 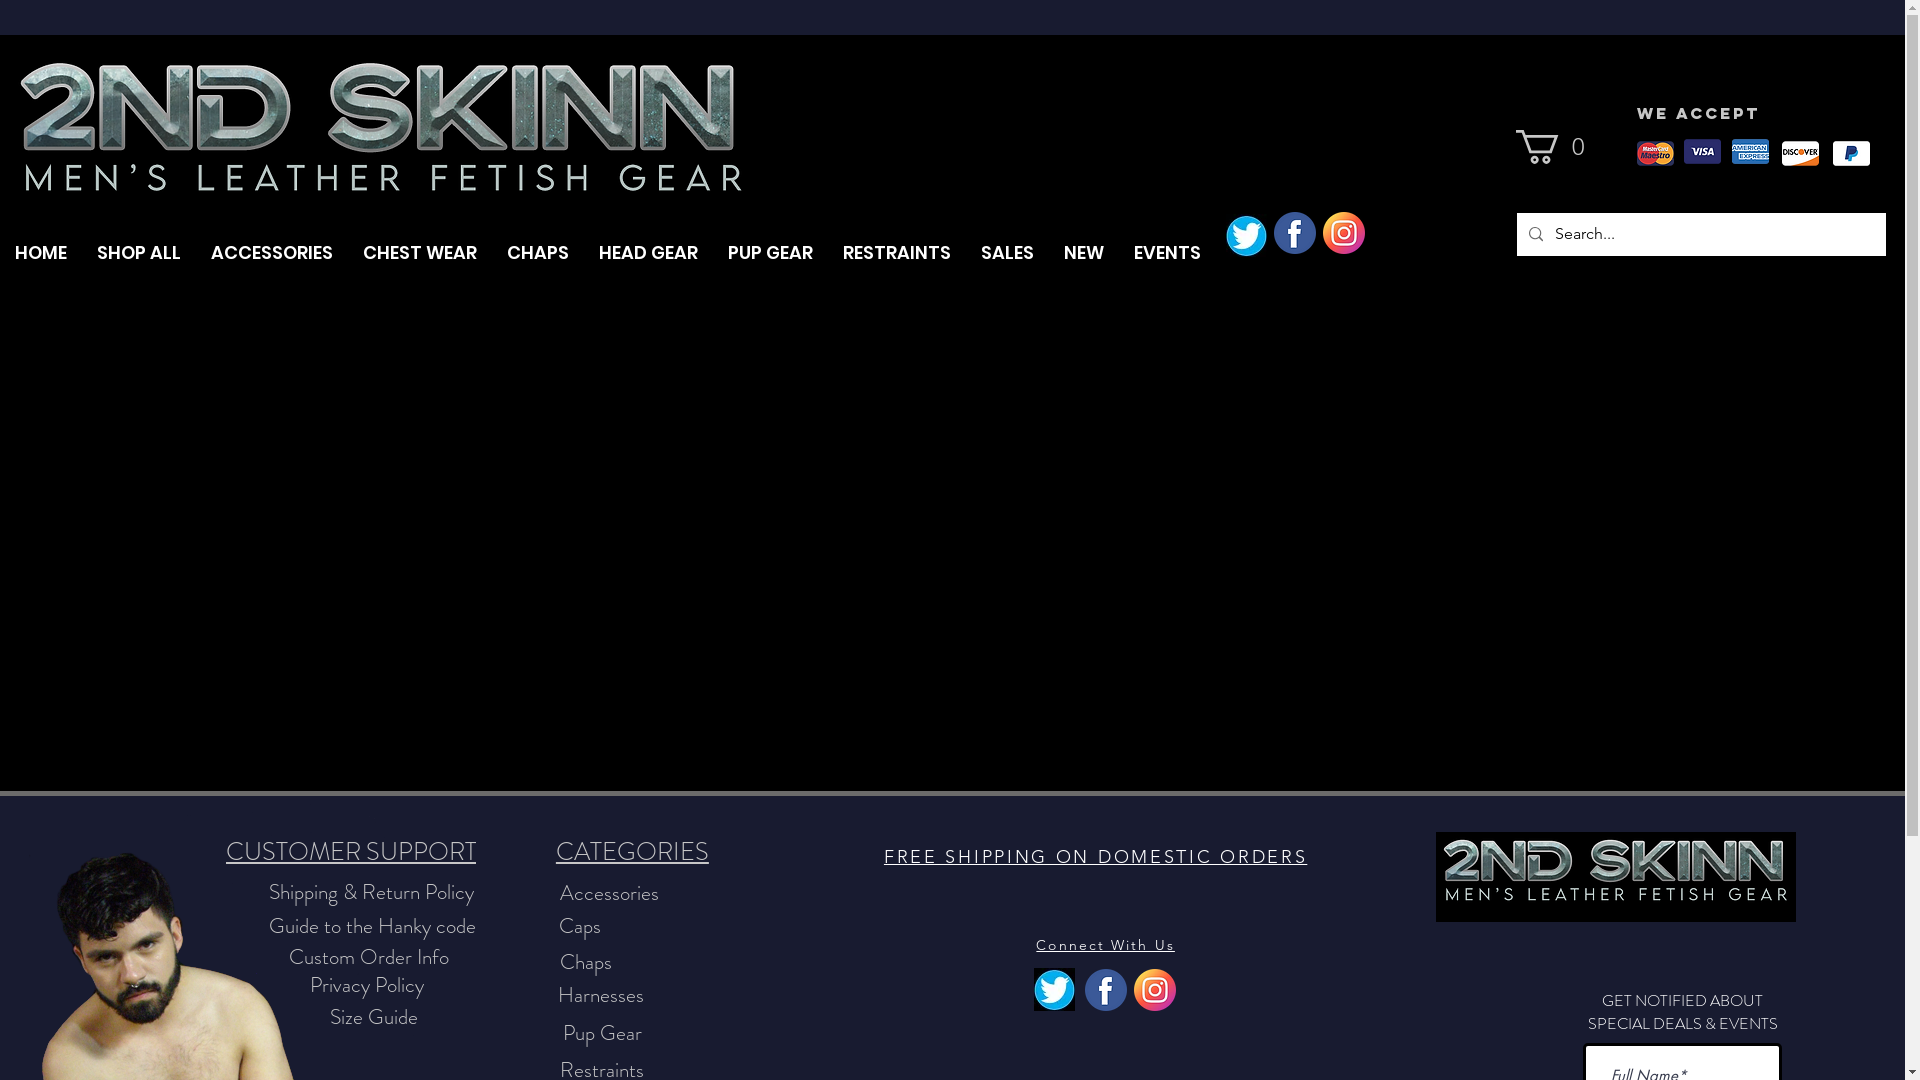 I want to click on Custom Order Info, so click(x=369, y=958).